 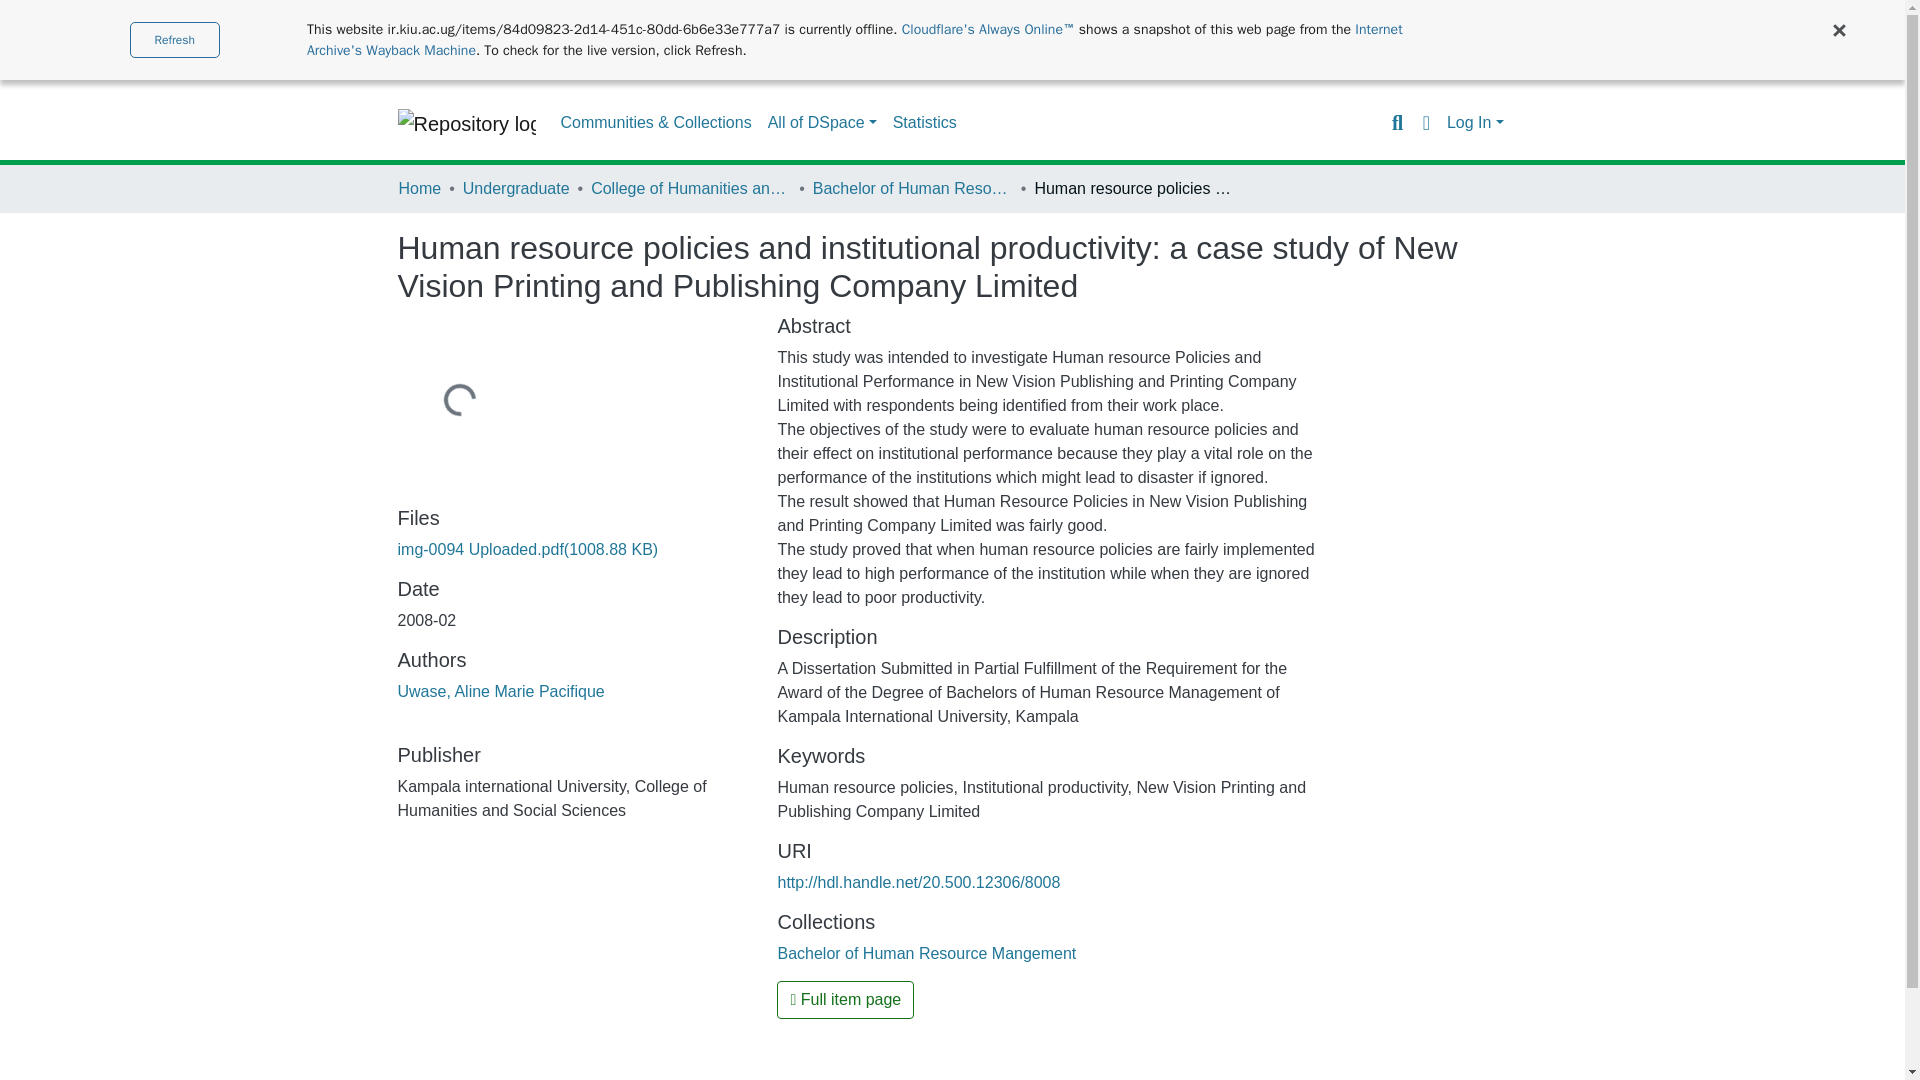 What do you see at coordinates (925, 122) in the screenshot?
I see `Statistics` at bounding box center [925, 122].